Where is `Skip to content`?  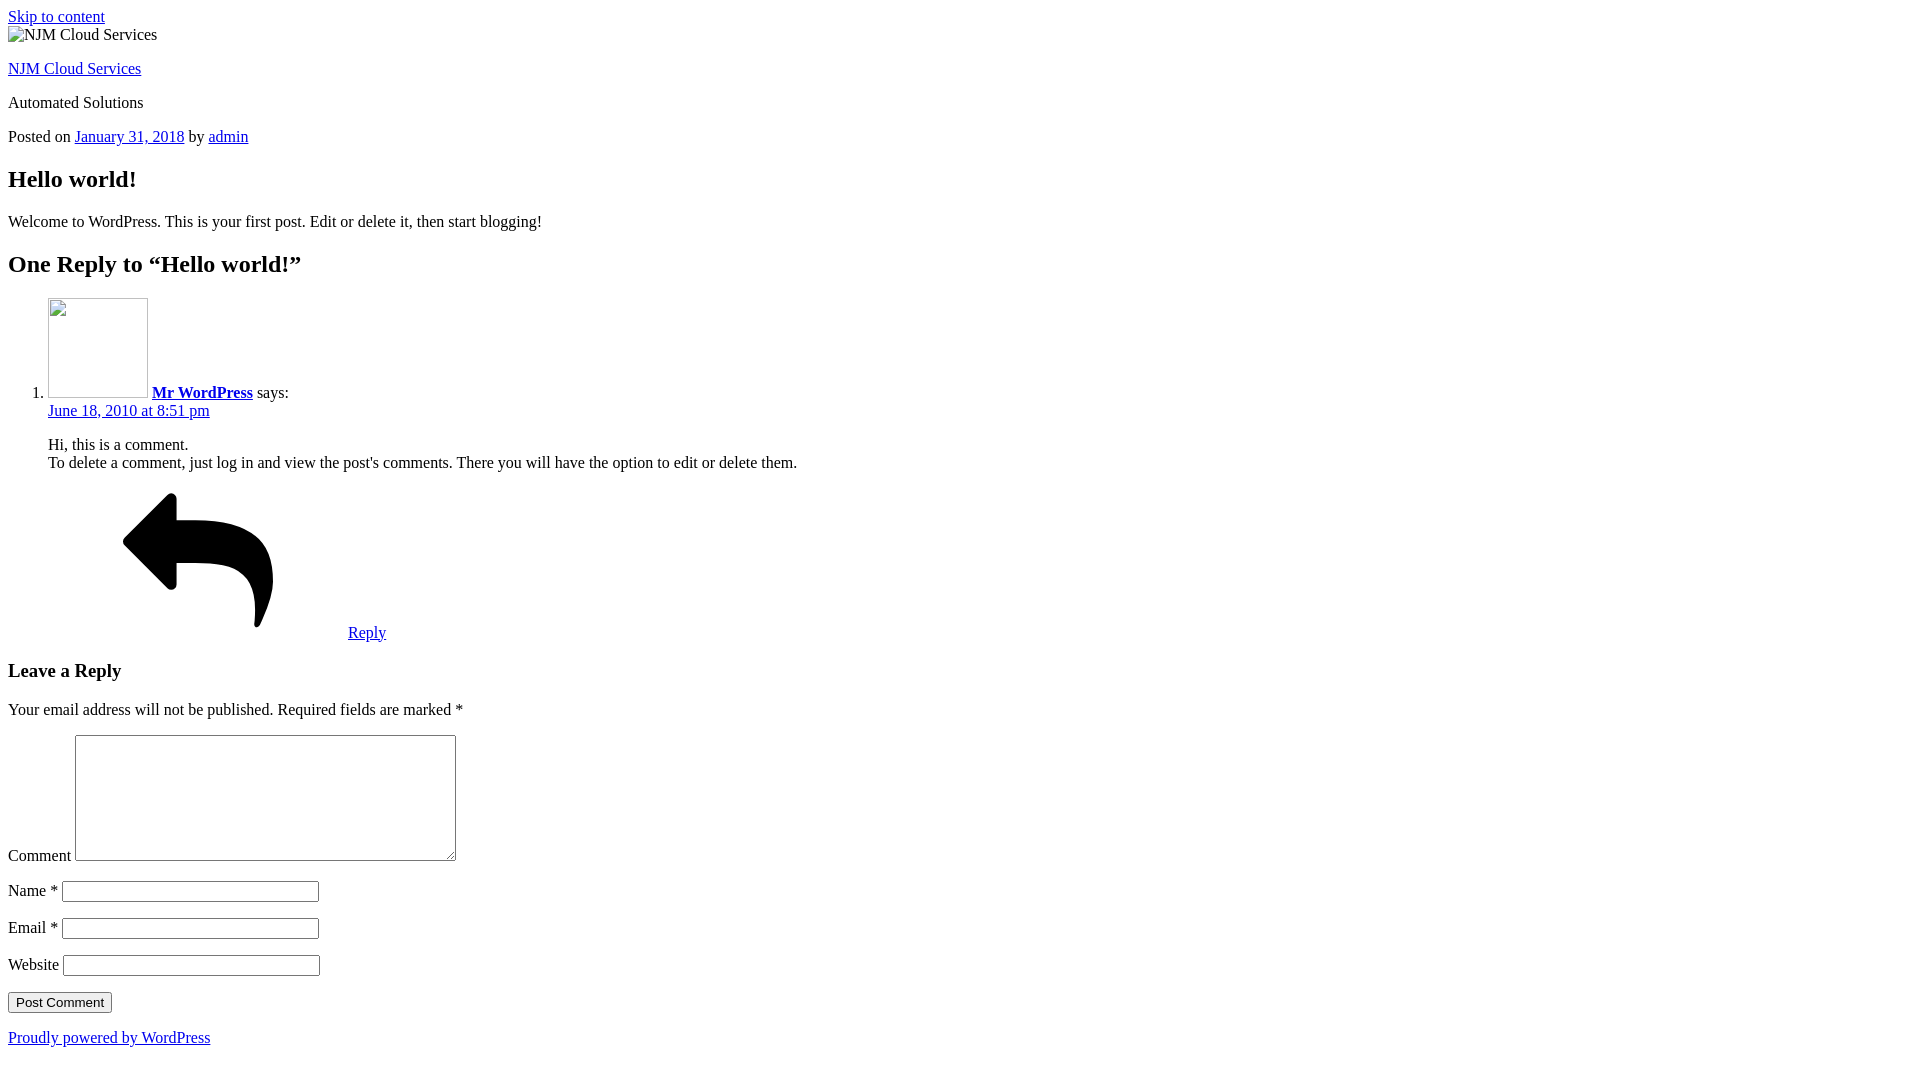
Skip to content is located at coordinates (56, 16).